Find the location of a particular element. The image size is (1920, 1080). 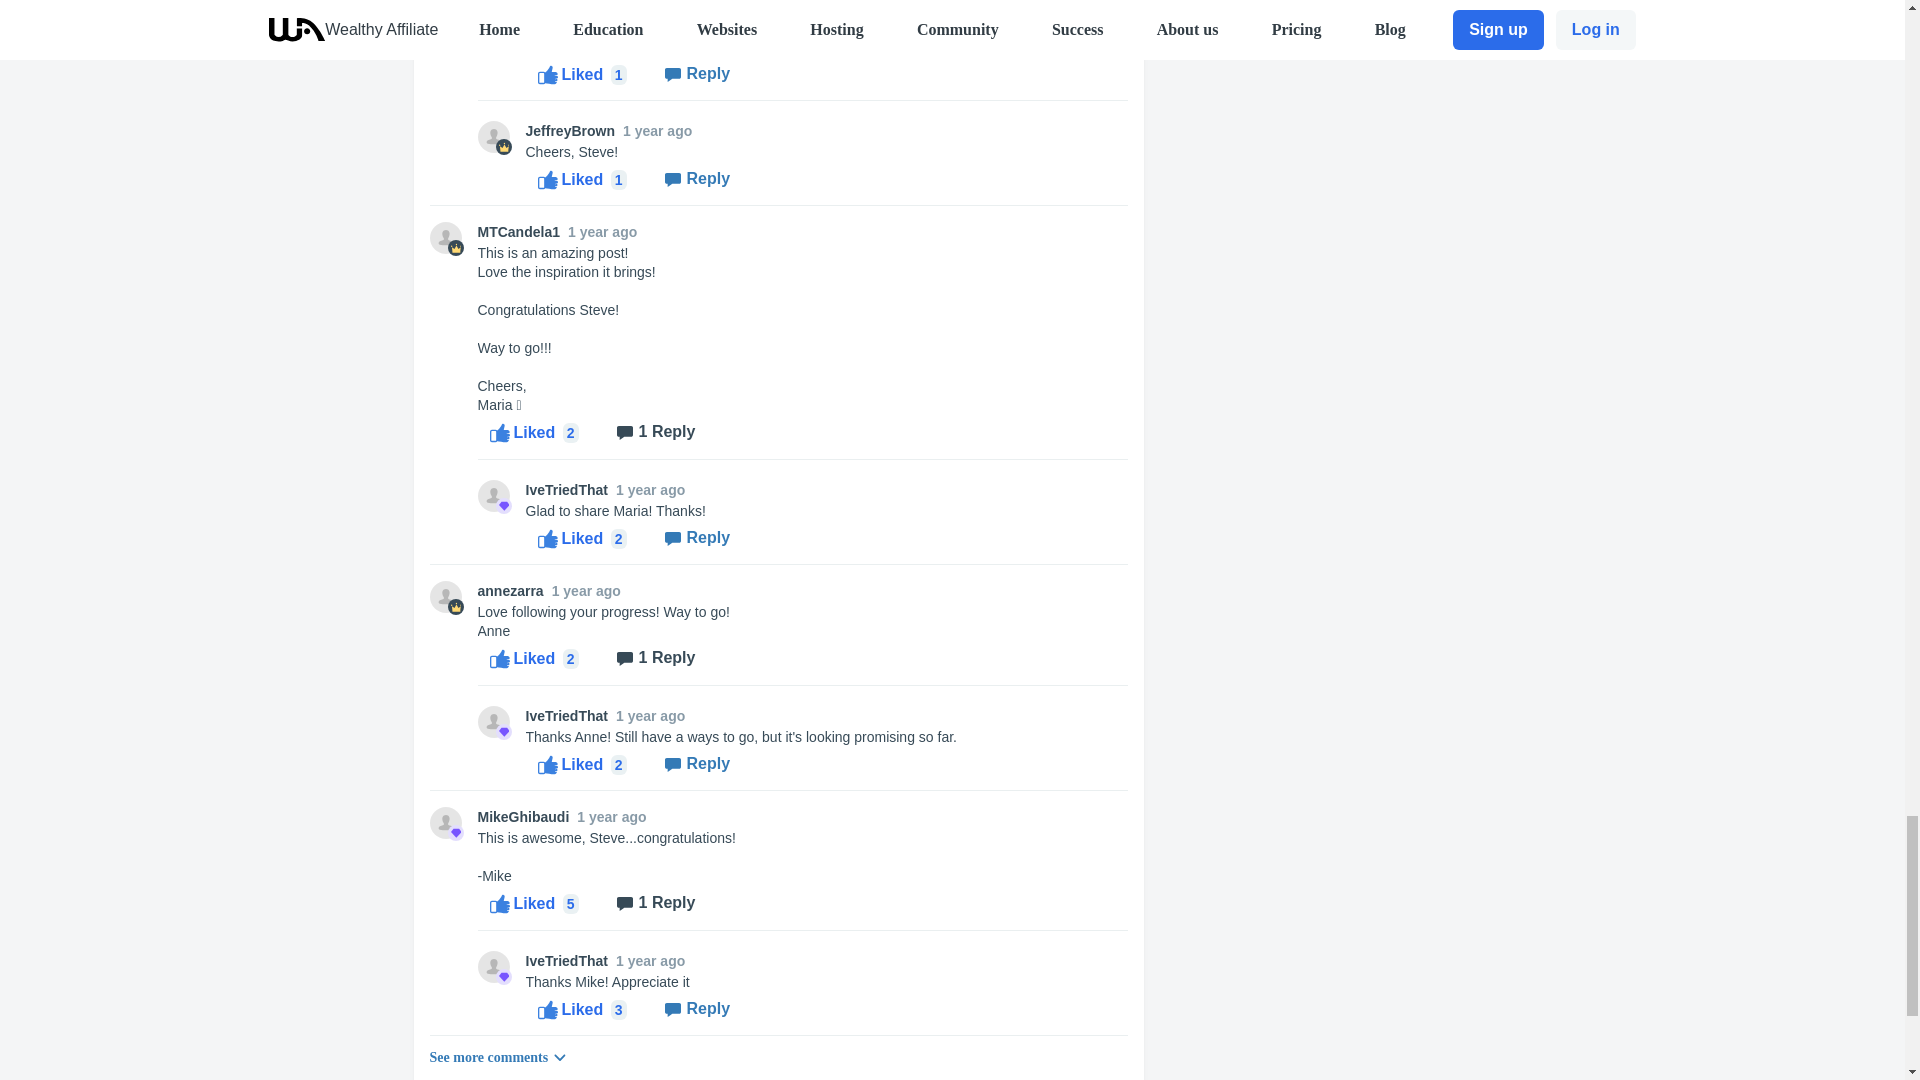

Sat, 02 Sep 2023 10:59:34 GMT is located at coordinates (650, 26).